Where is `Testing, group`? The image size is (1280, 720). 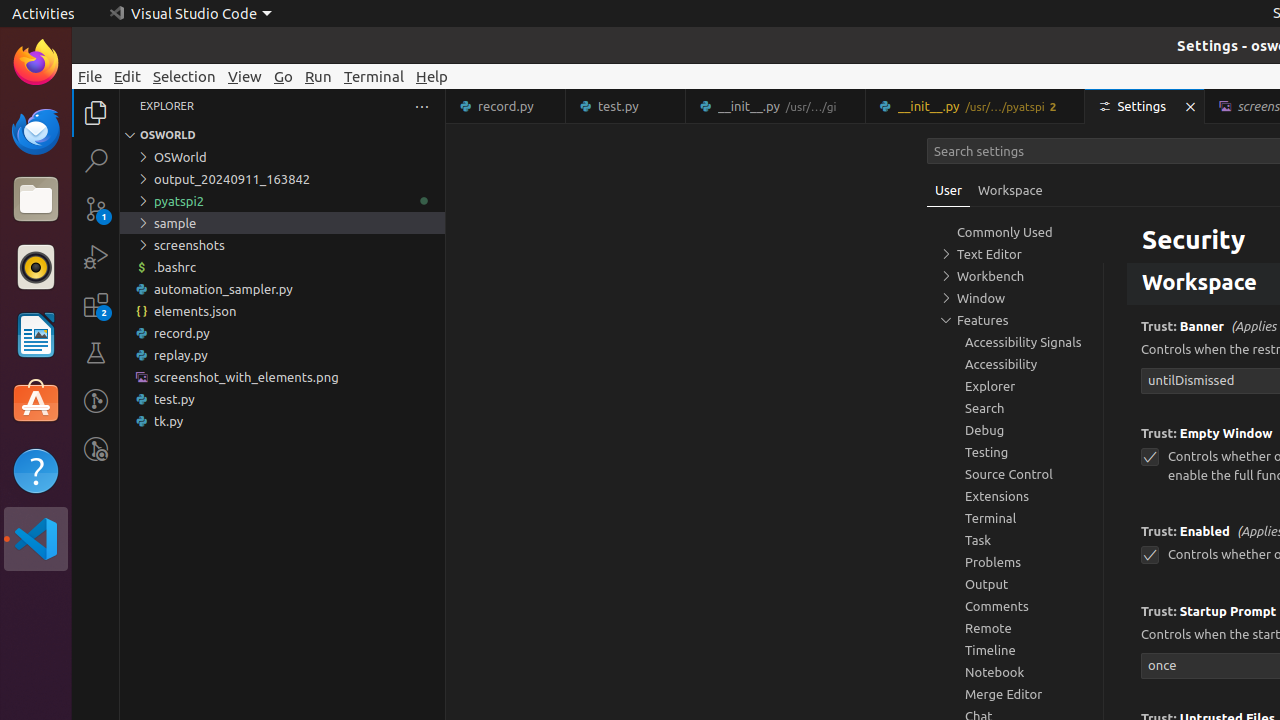 Testing, group is located at coordinates (1015, 452).